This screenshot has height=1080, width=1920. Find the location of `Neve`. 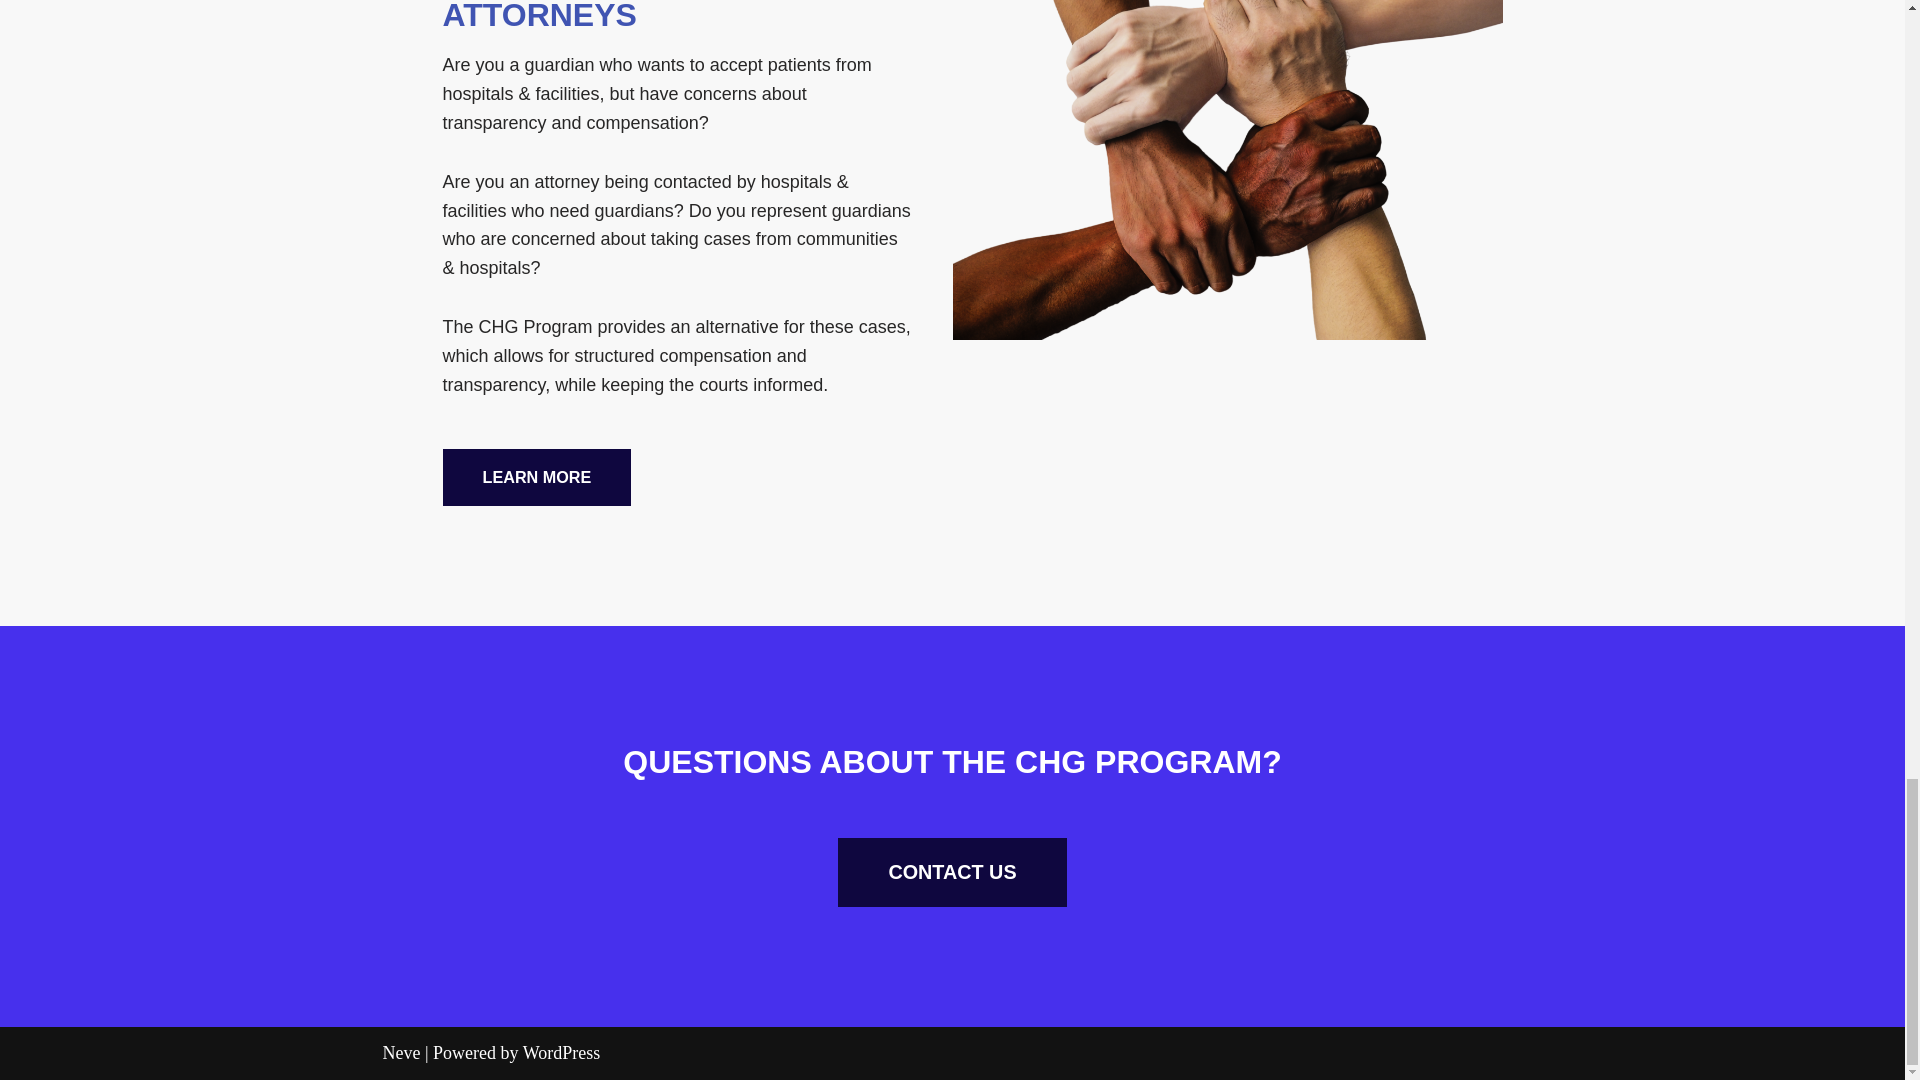

Neve is located at coordinates (401, 1052).